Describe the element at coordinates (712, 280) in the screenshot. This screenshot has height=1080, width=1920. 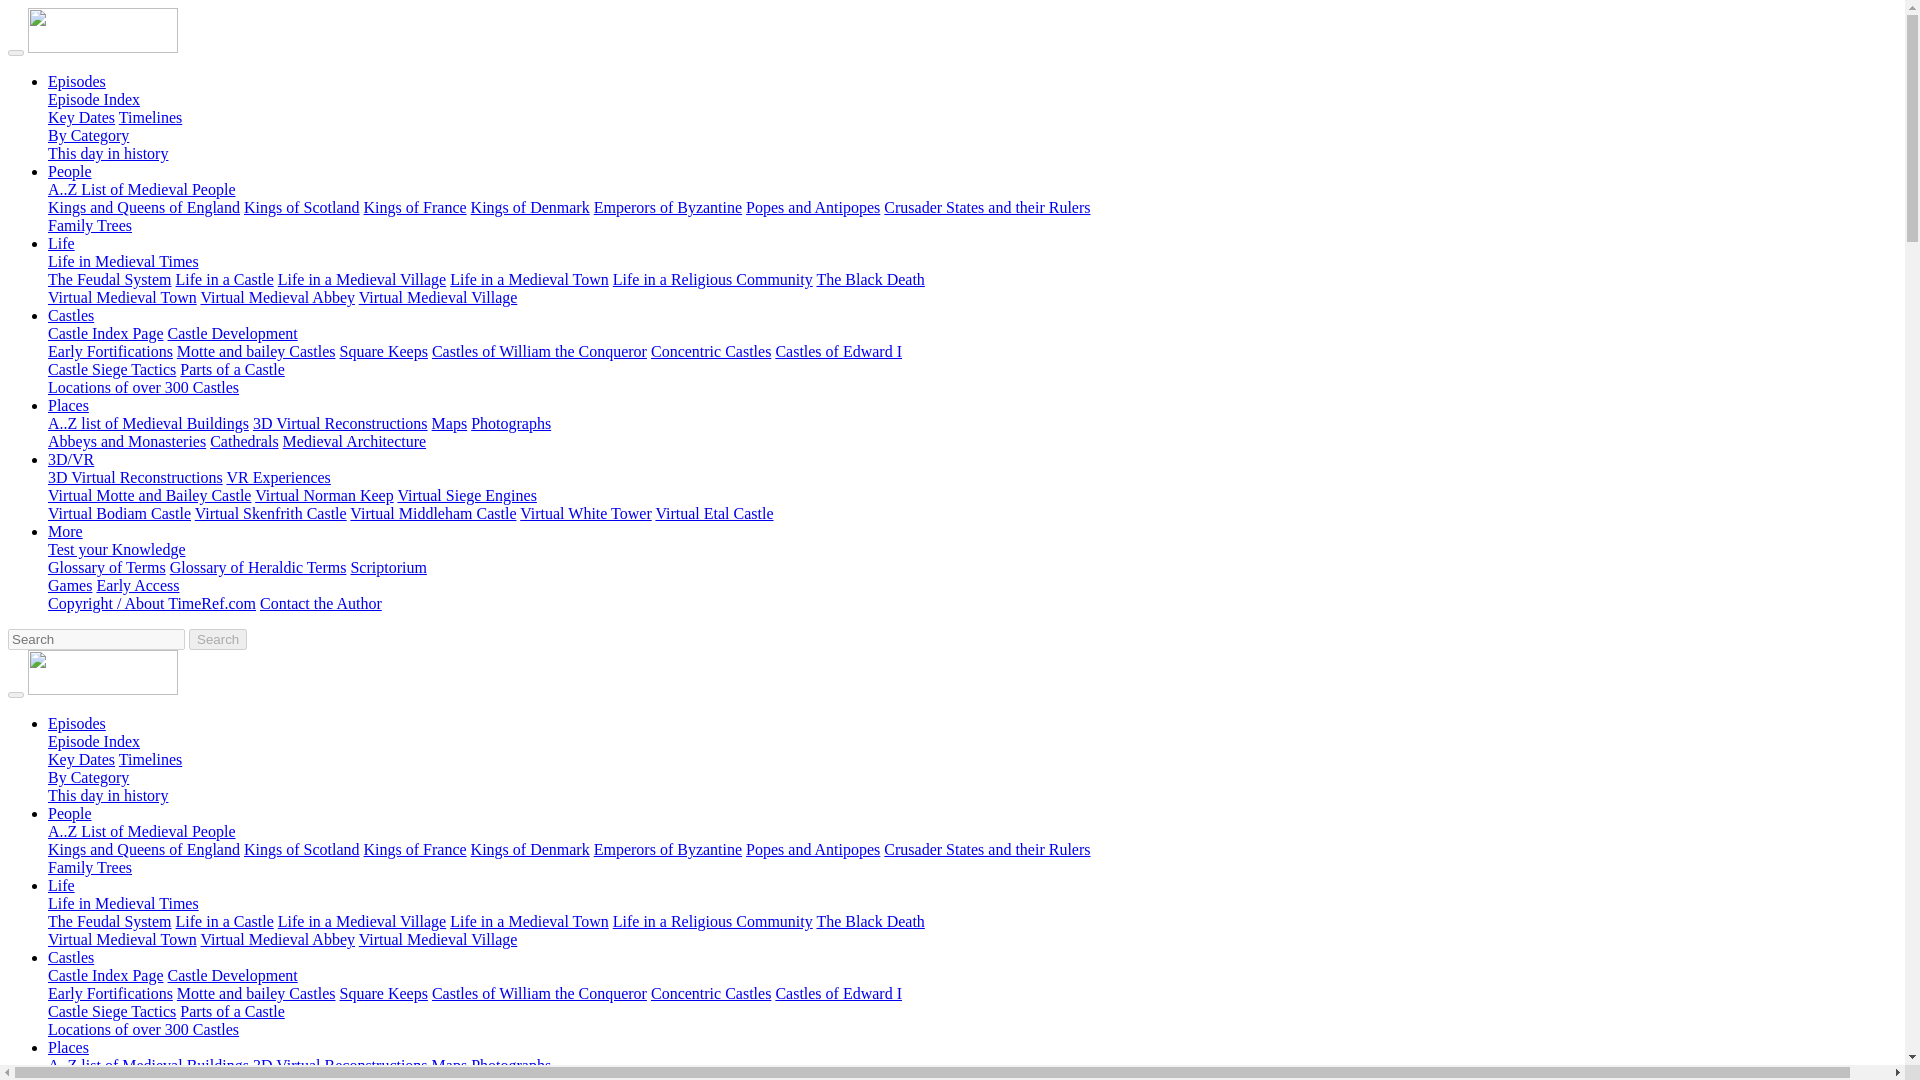
I see `Life in a Religious Community` at that location.